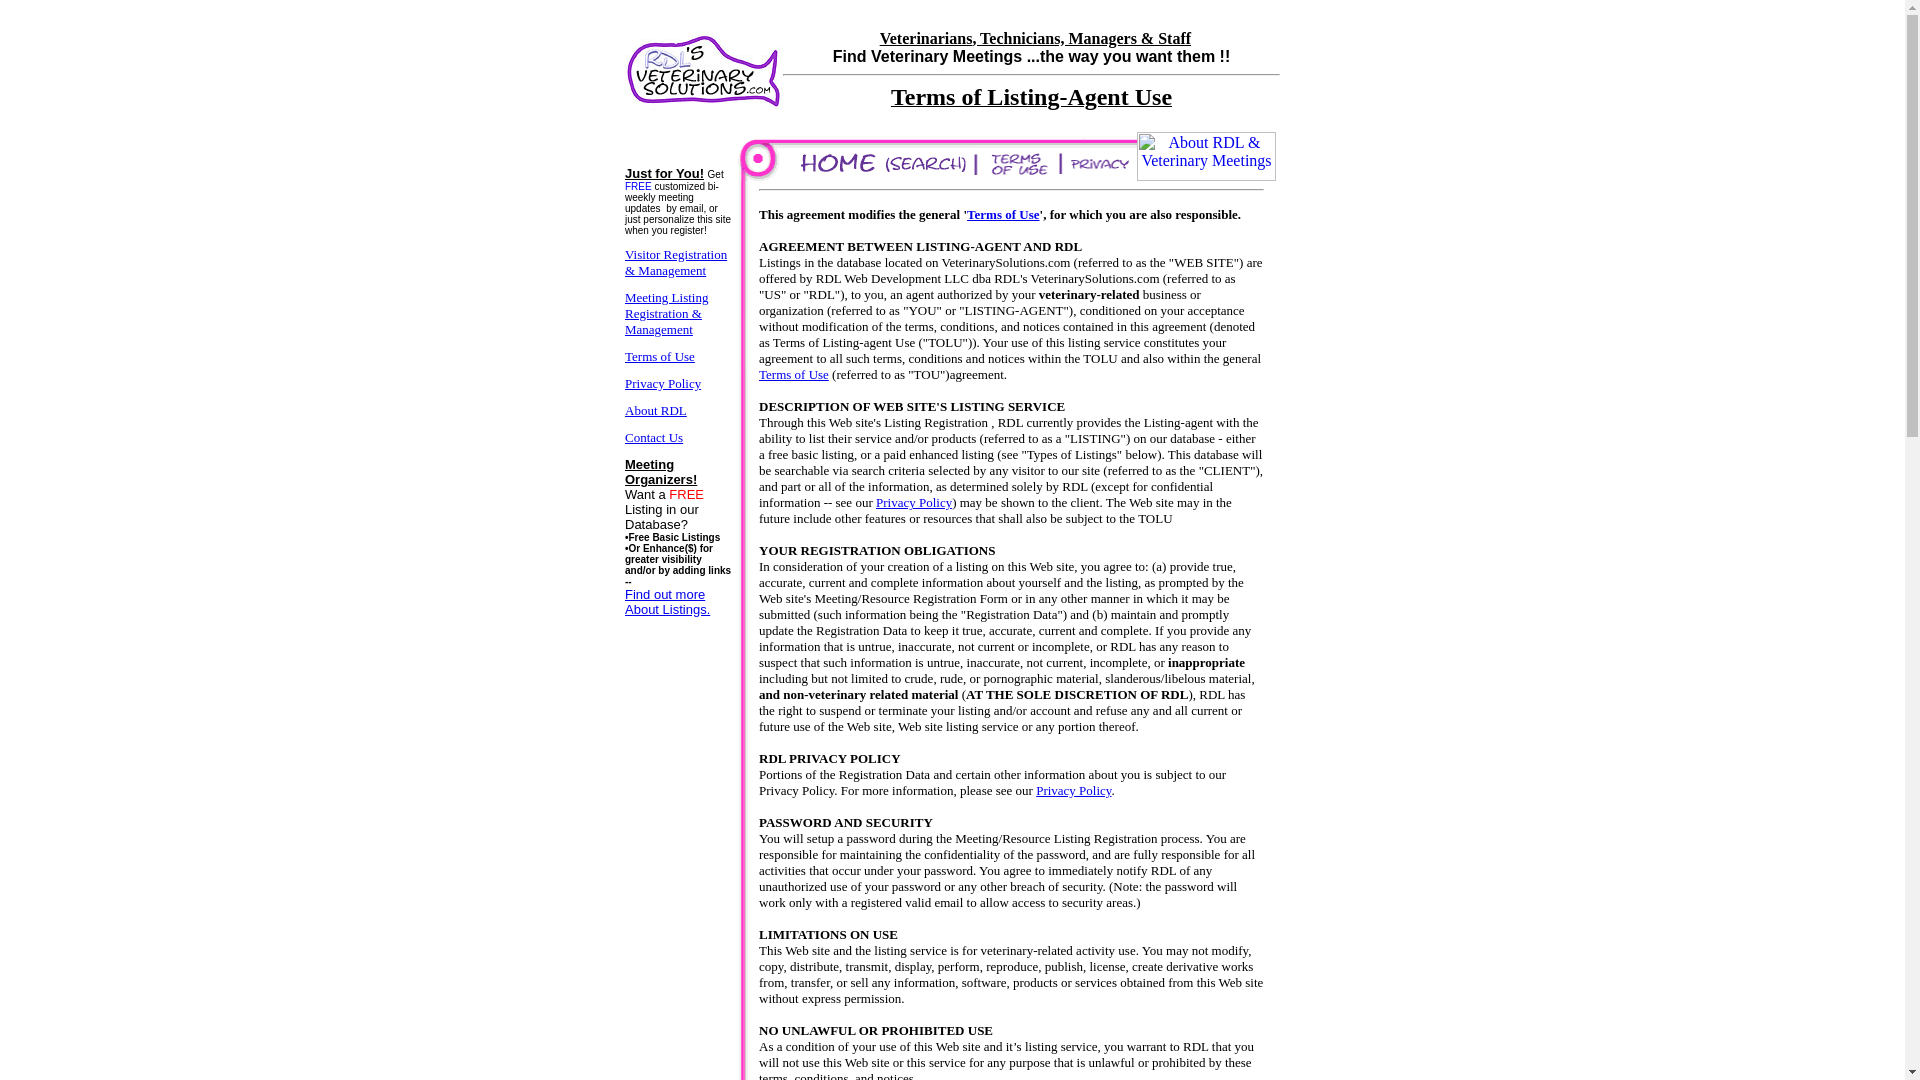 The width and height of the screenshot is (1920, 1080). What do you see at coordinates (1002, 214) in the screenshot?
I see `Terms of Use` at bounding box center [1002, 214].